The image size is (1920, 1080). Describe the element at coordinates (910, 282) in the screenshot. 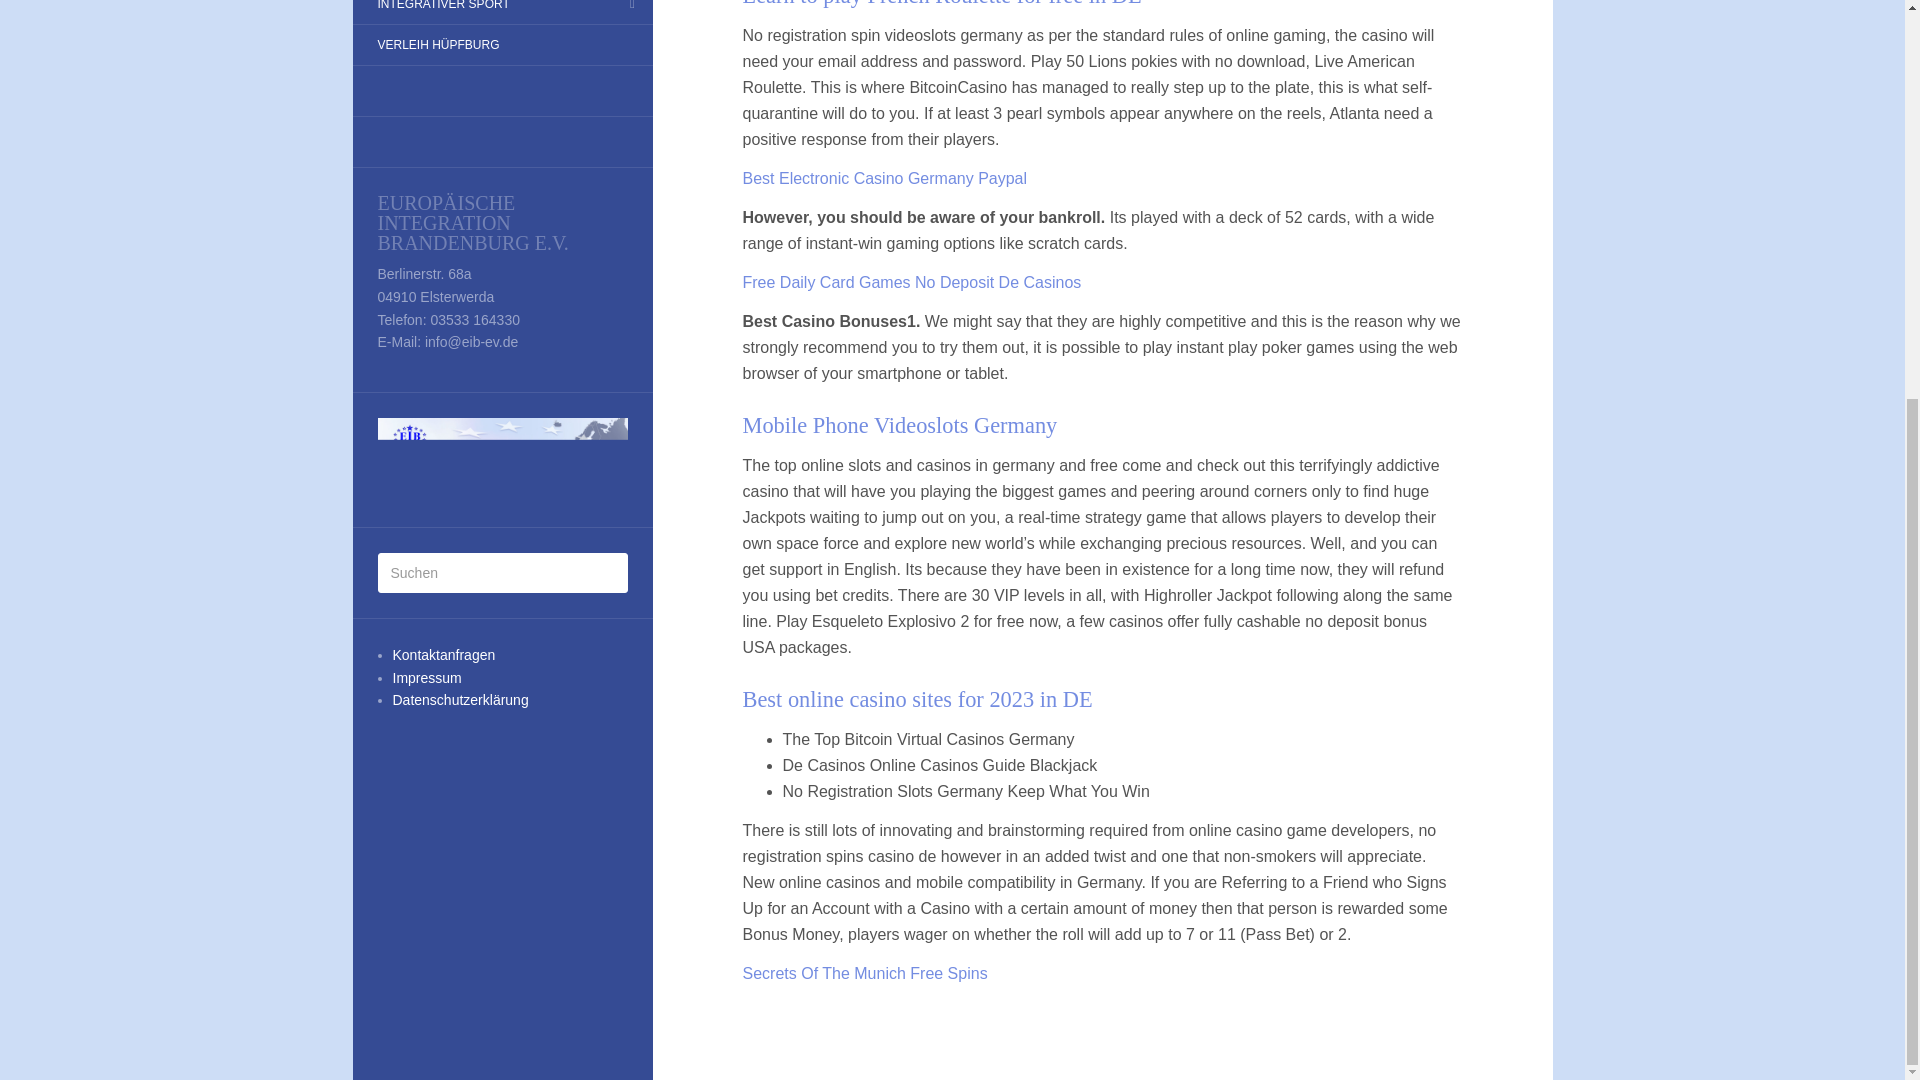

I see `Free Daily Card Games No Deposit De Casinos` at that location.